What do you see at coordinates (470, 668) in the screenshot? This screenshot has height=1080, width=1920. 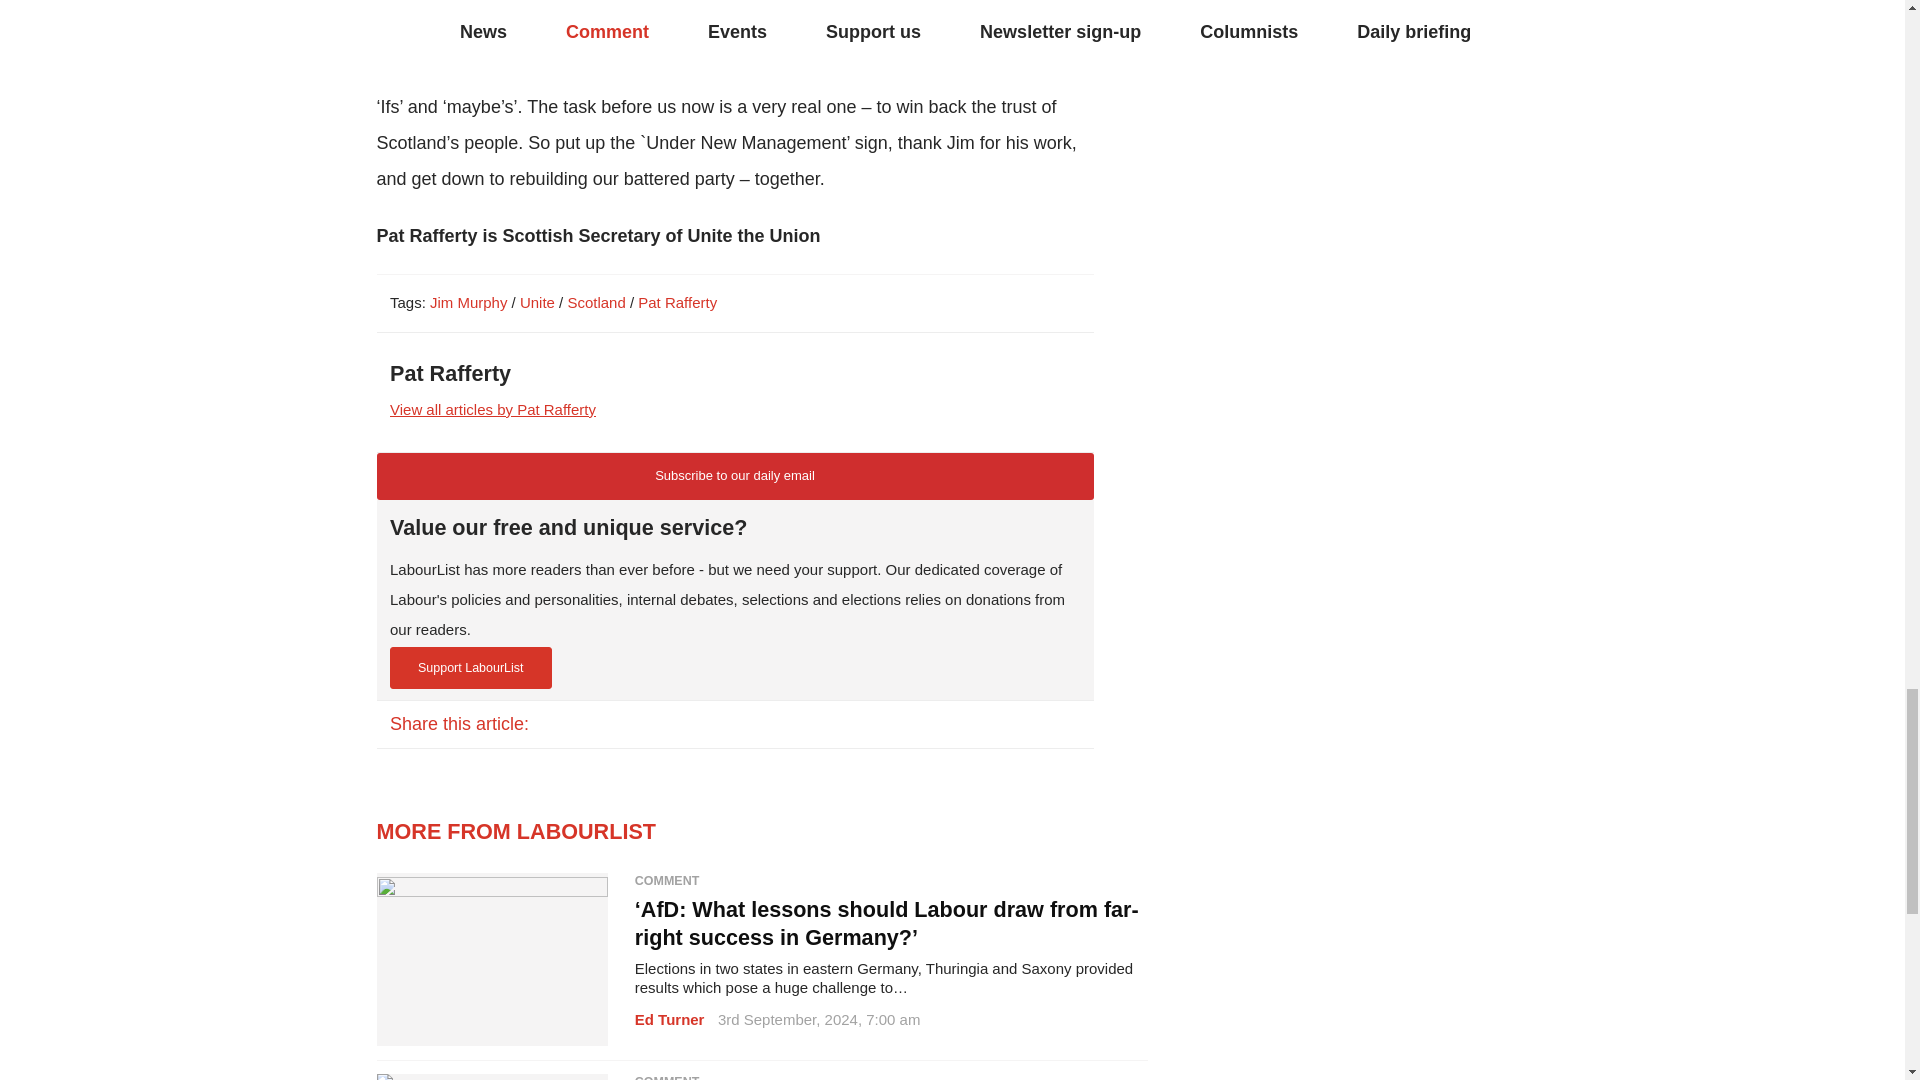 I see `Support LabourList` at bounding box center [470, 668].